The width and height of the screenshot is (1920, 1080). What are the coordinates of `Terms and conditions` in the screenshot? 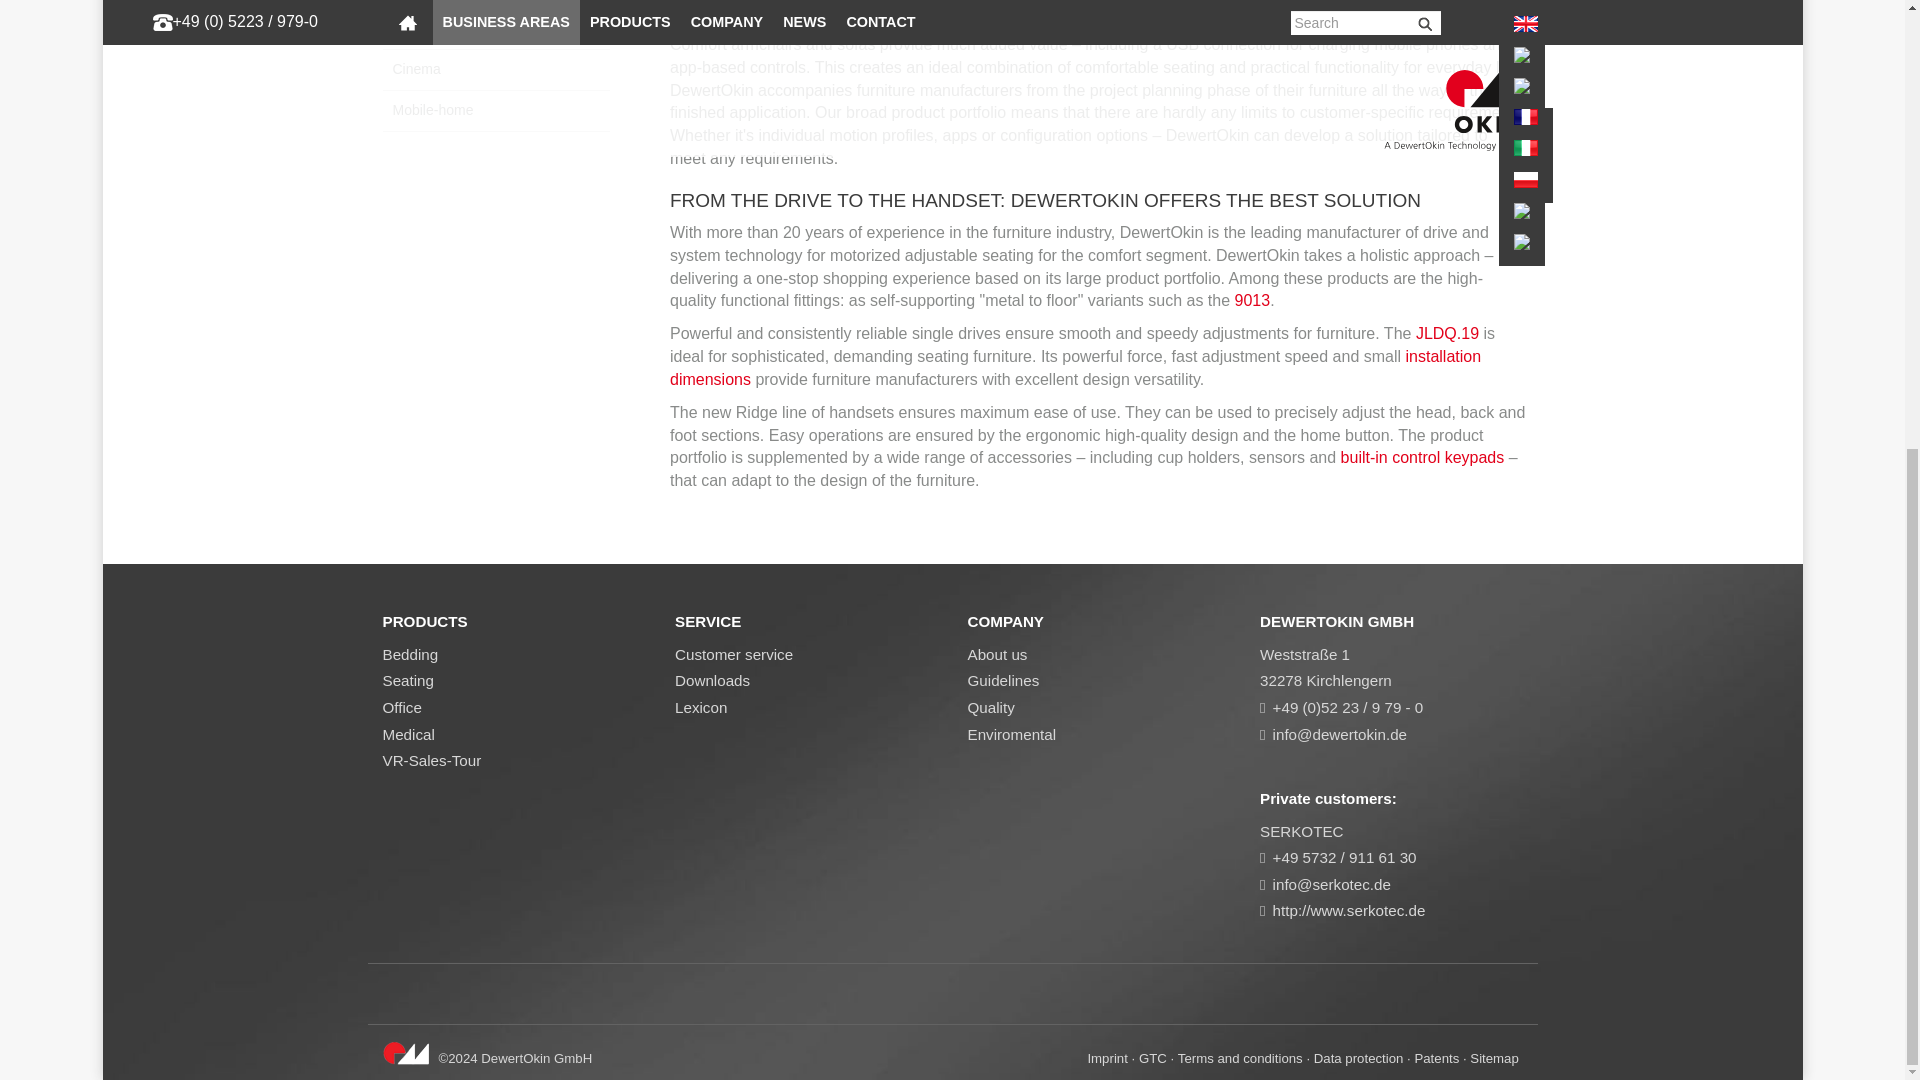 It's located at (1240, 1058).